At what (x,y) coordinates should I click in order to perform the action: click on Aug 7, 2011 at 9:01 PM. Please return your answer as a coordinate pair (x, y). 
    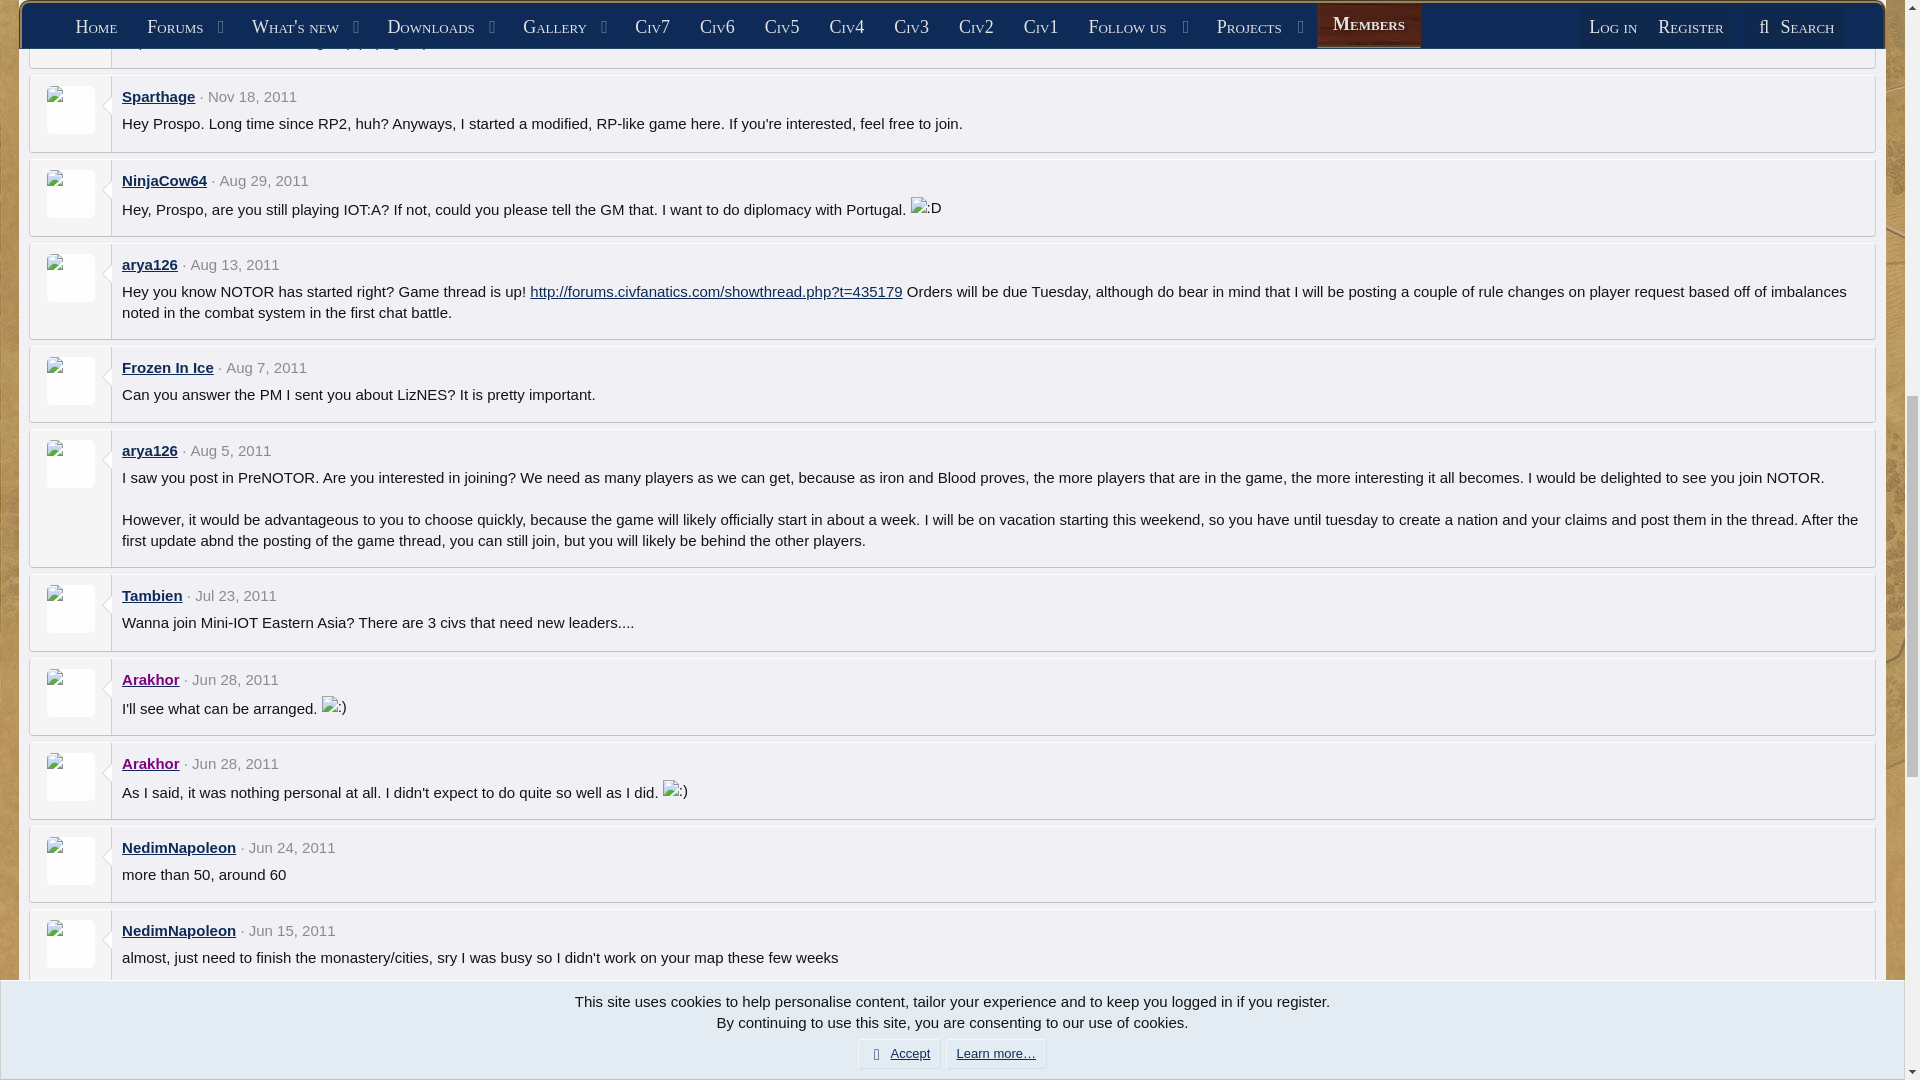
    Looking at the image, I should click on (266, 366).